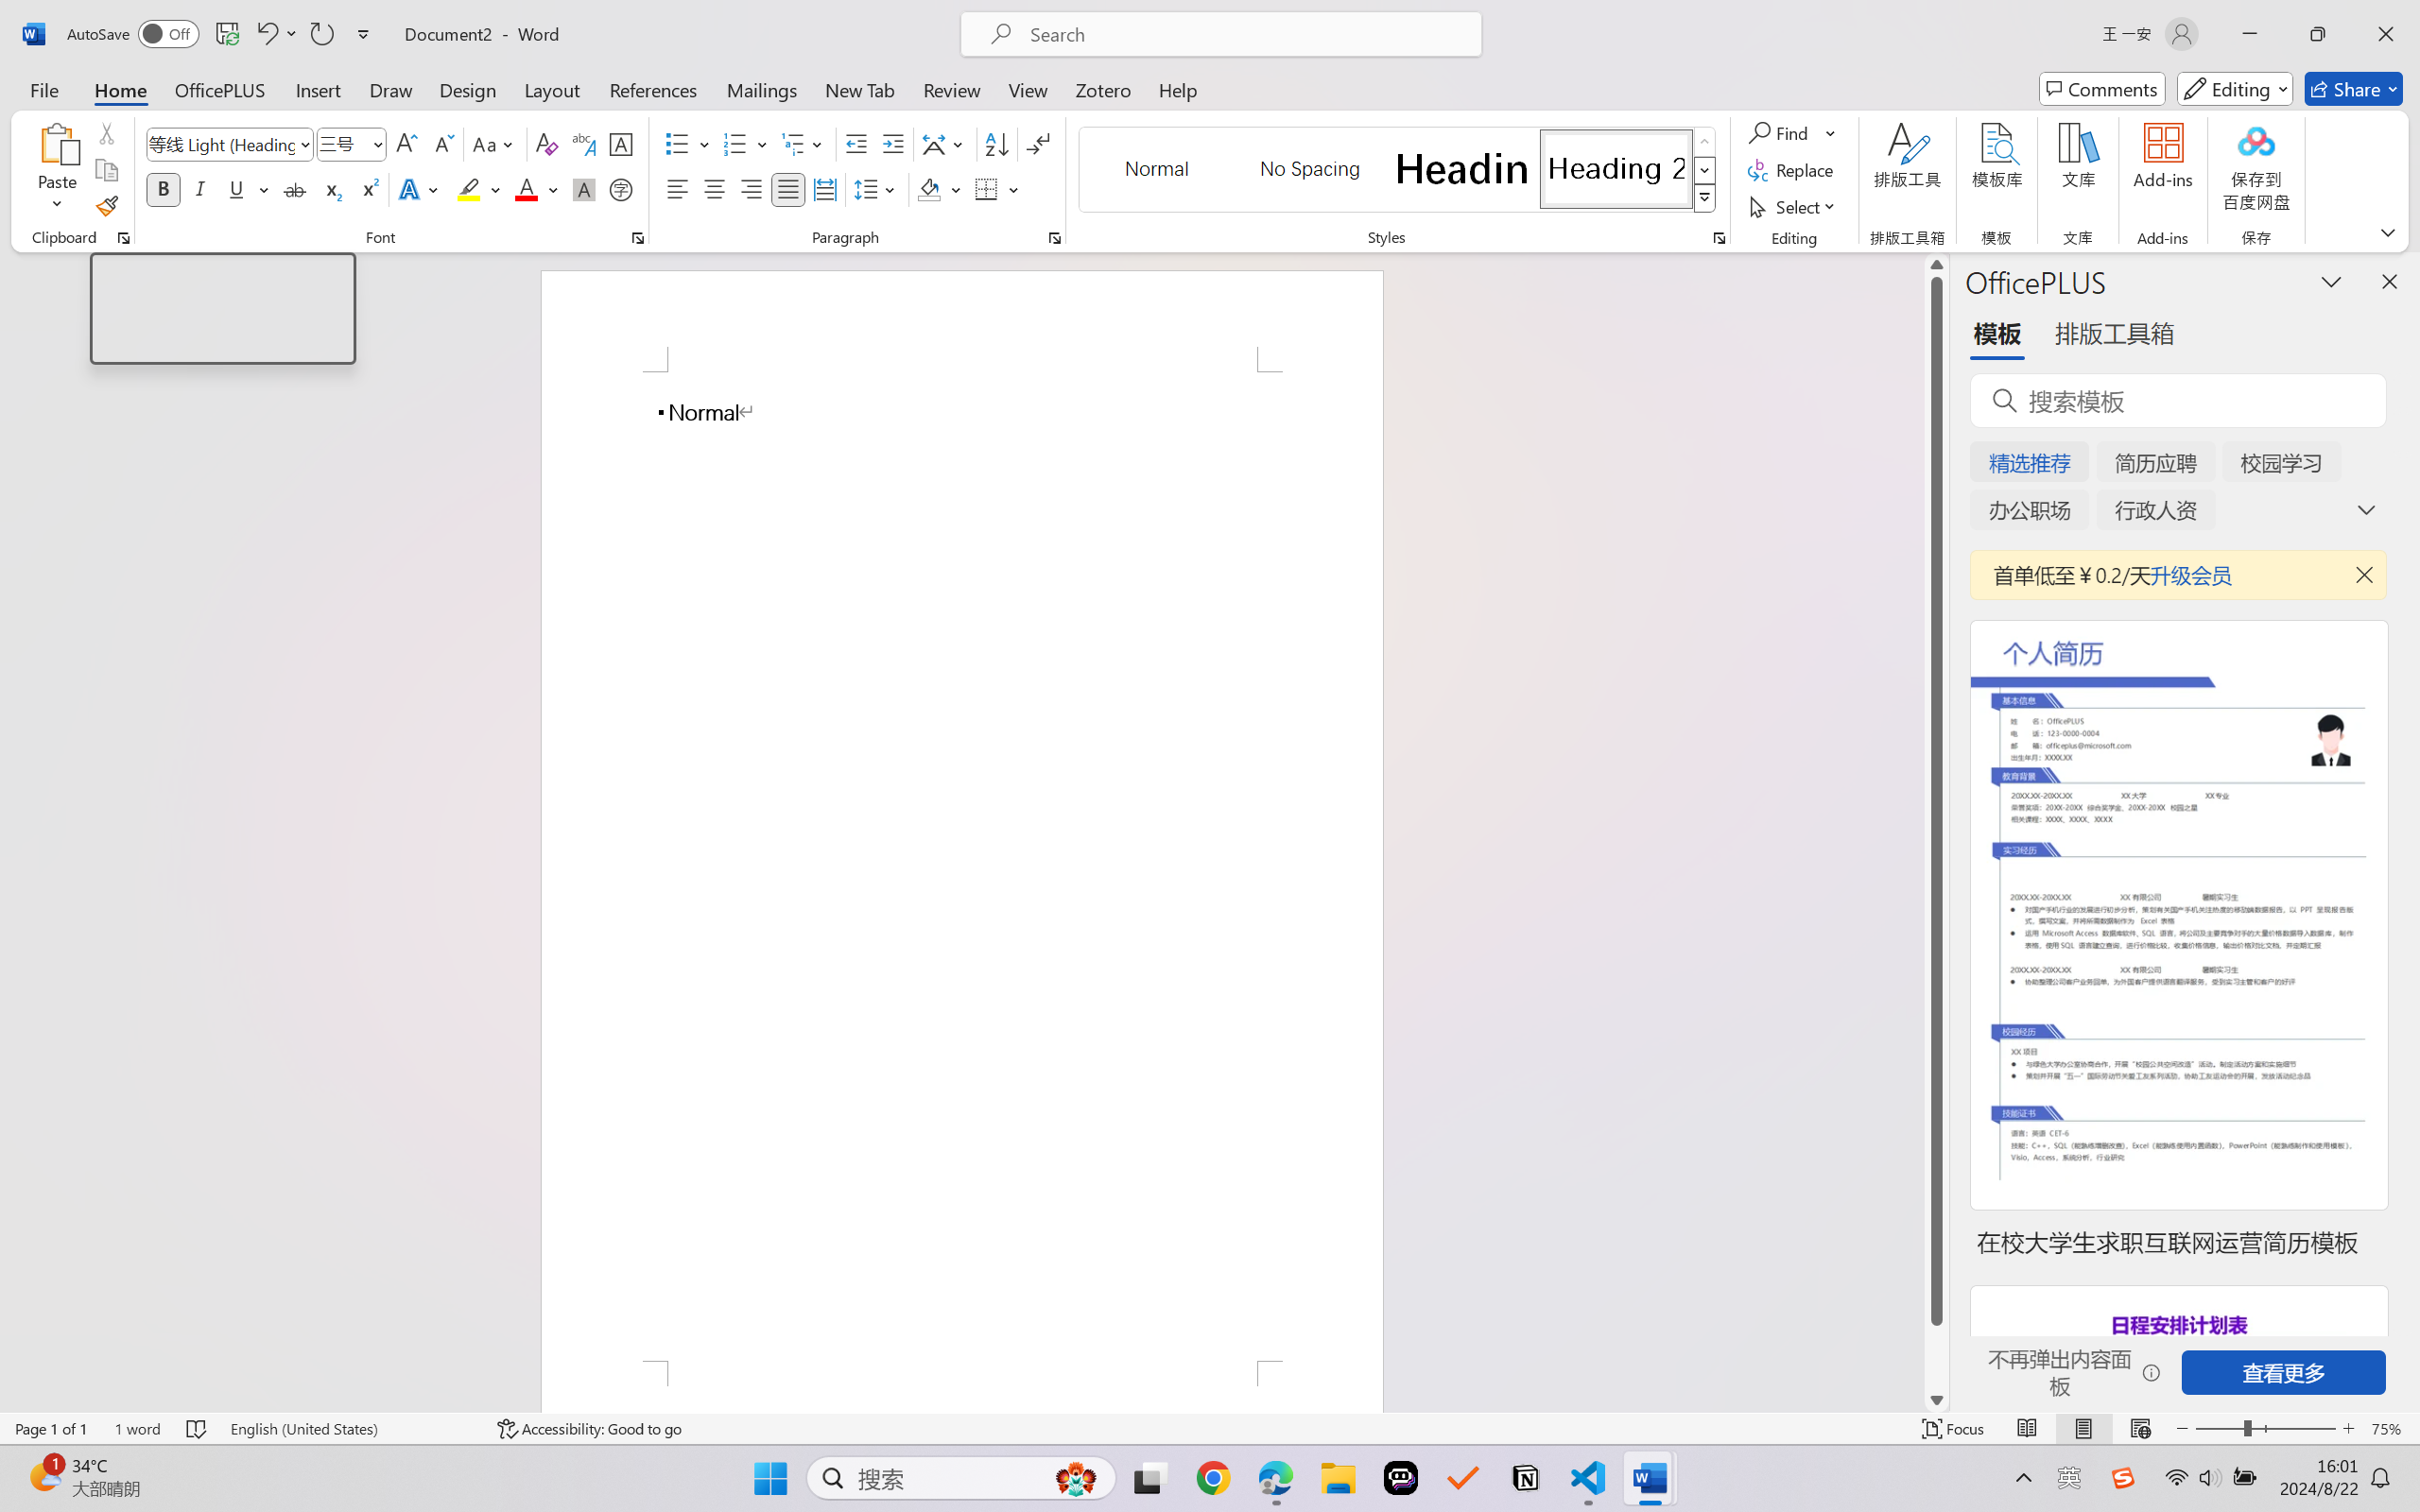  Describe the element at coordinates (1936, 265) in the screenshot. I see `Line up` at that location.